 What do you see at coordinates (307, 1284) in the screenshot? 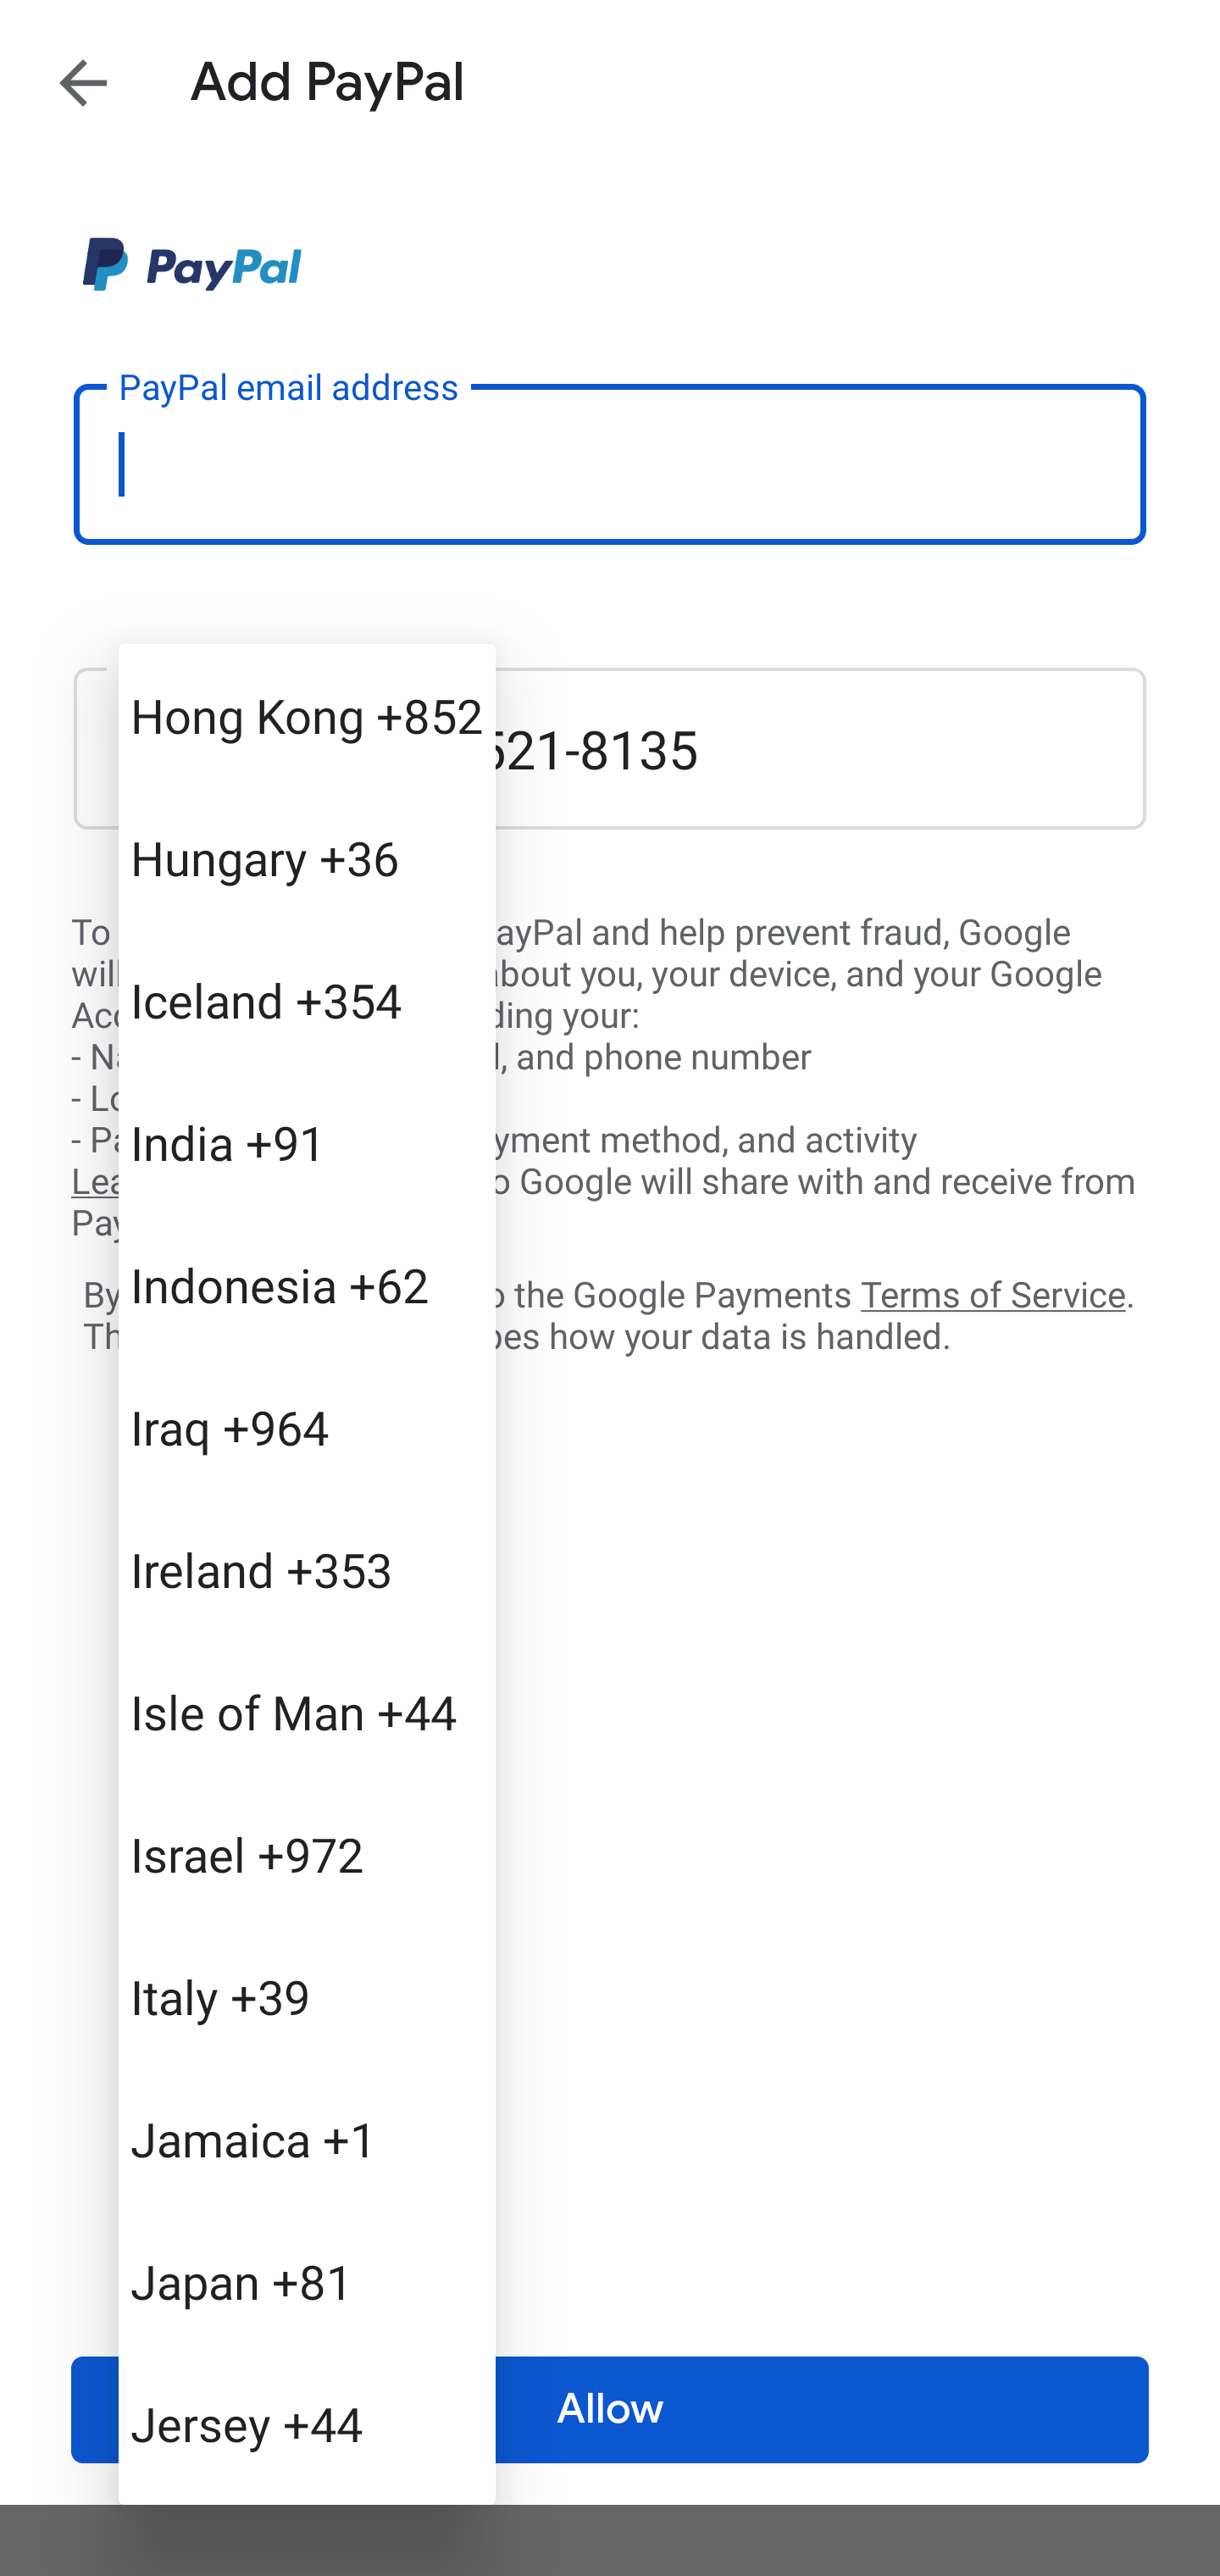
I see `Indonesia +62` at bounding box center [307, 1284].